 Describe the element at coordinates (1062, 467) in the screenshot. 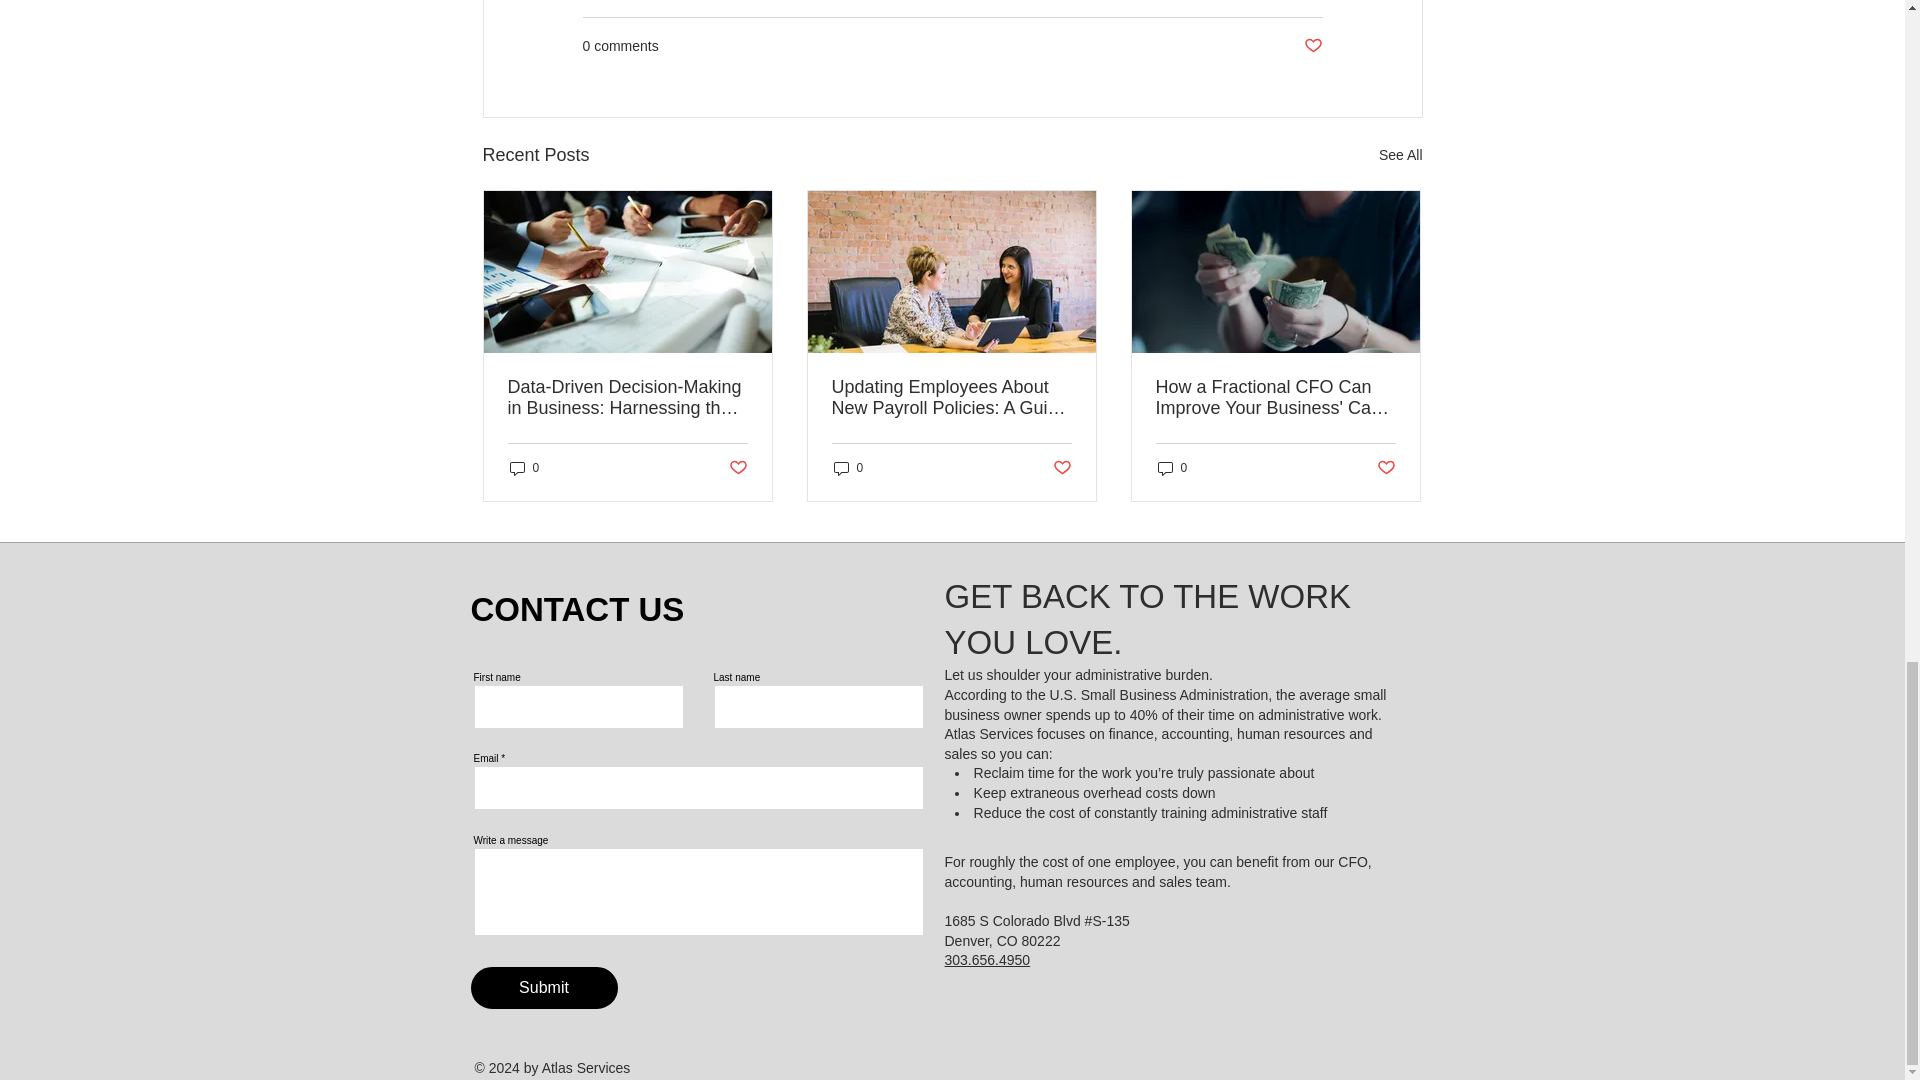

I see `Post not marked as liked` at that location.